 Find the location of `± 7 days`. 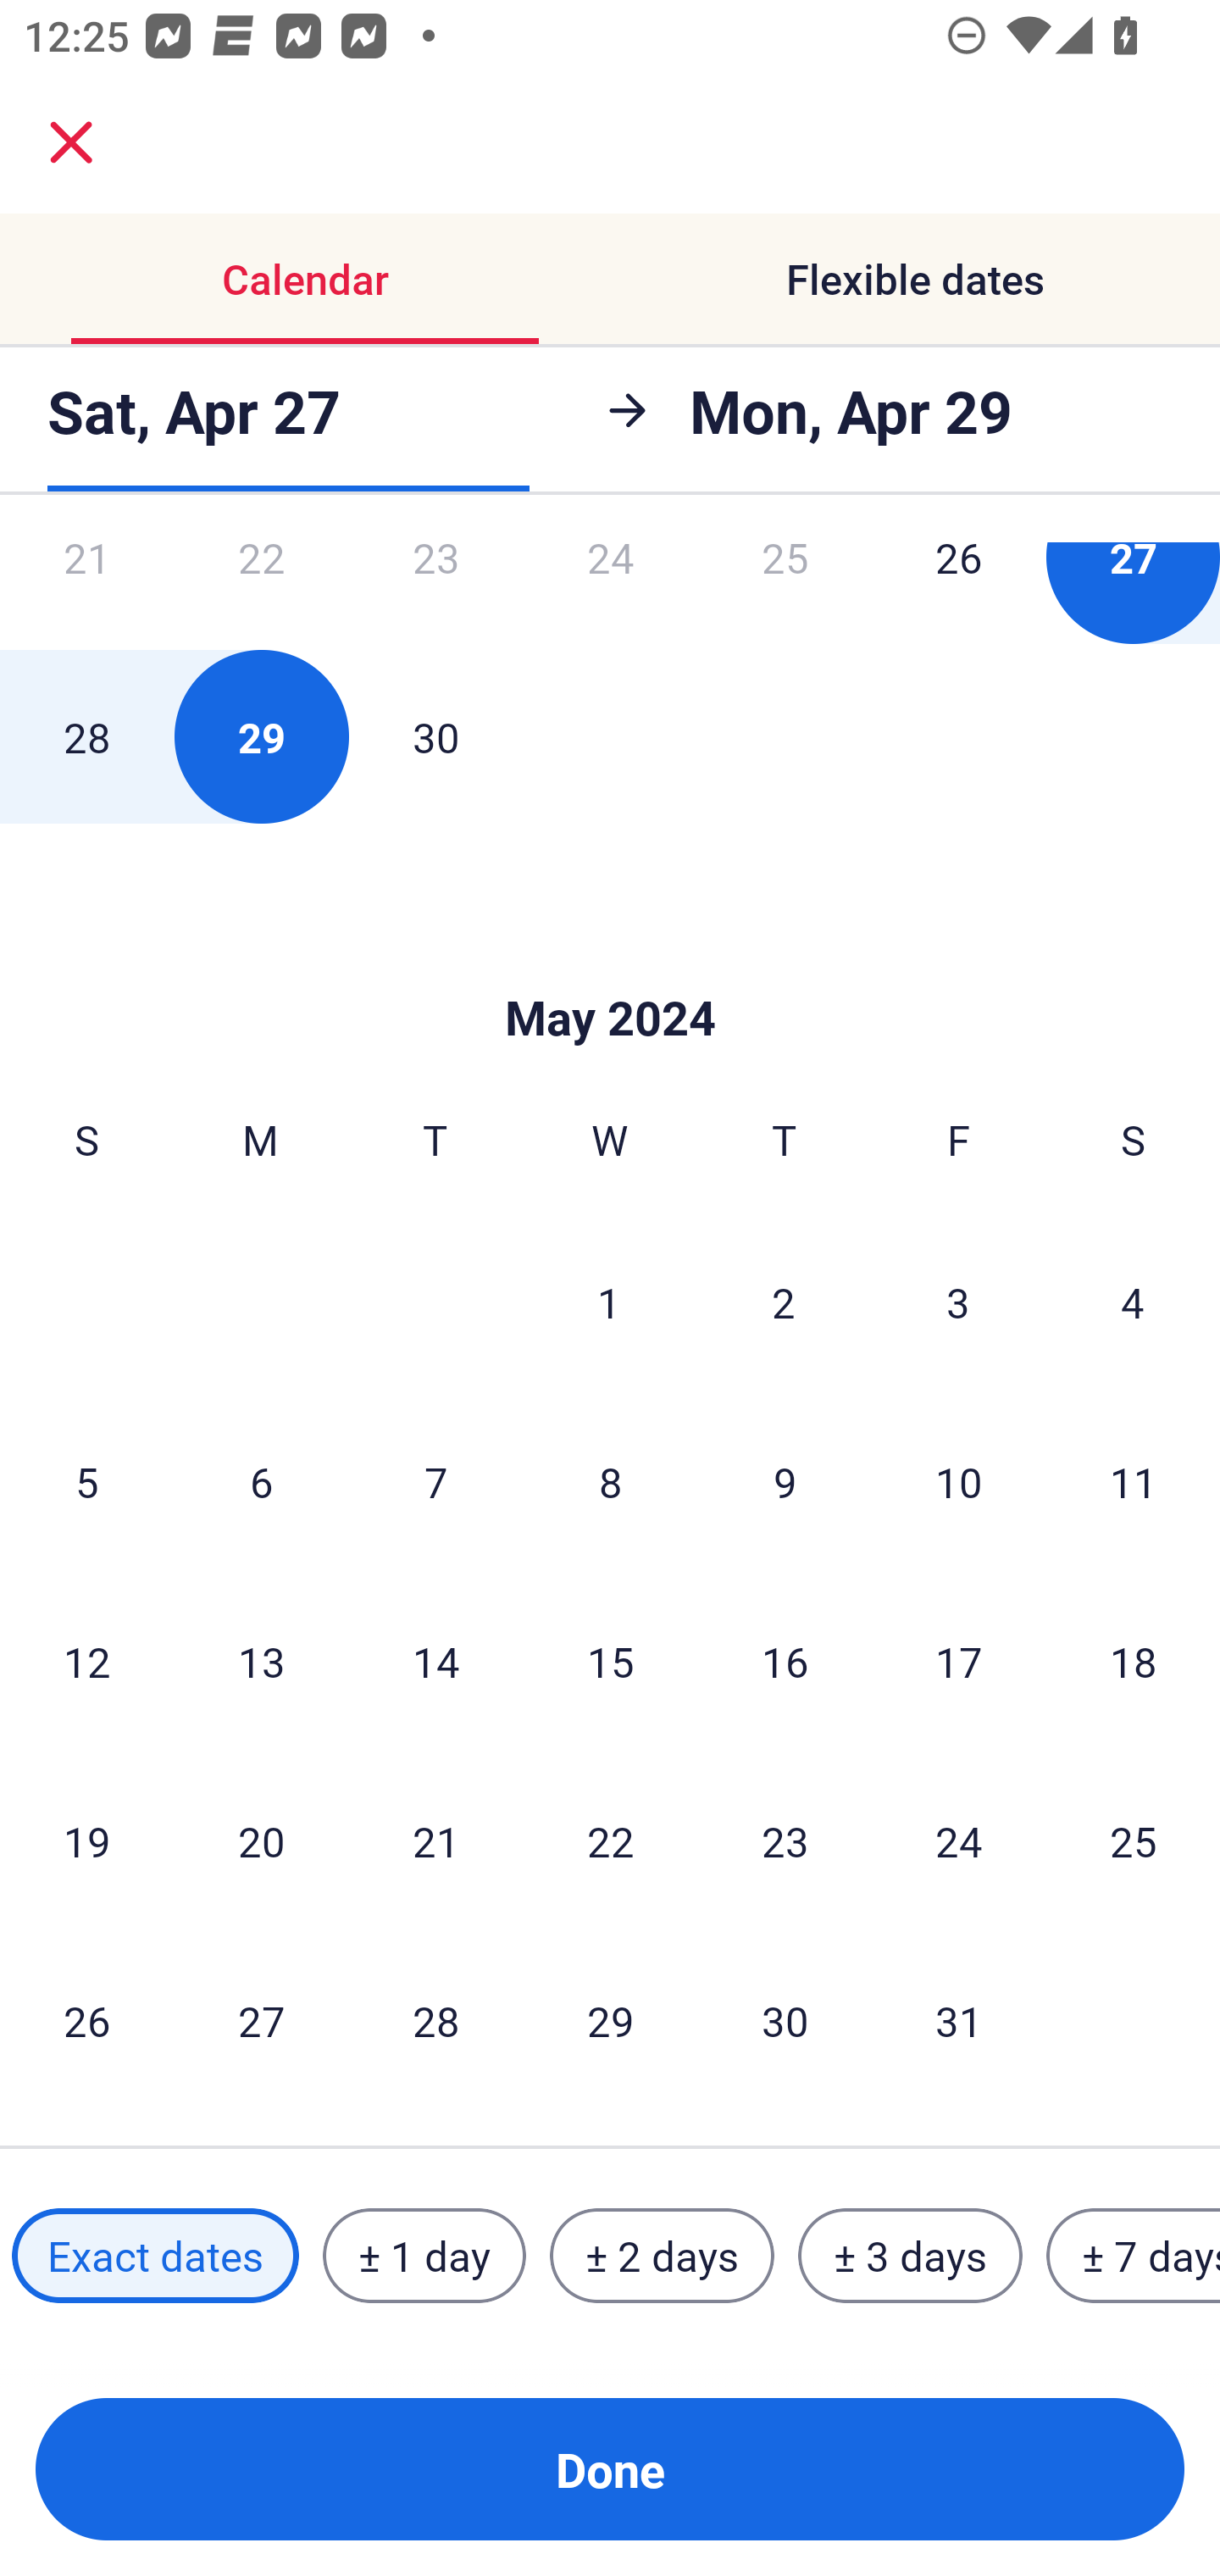

± 7 days is located at coordinates (1134, 2255).